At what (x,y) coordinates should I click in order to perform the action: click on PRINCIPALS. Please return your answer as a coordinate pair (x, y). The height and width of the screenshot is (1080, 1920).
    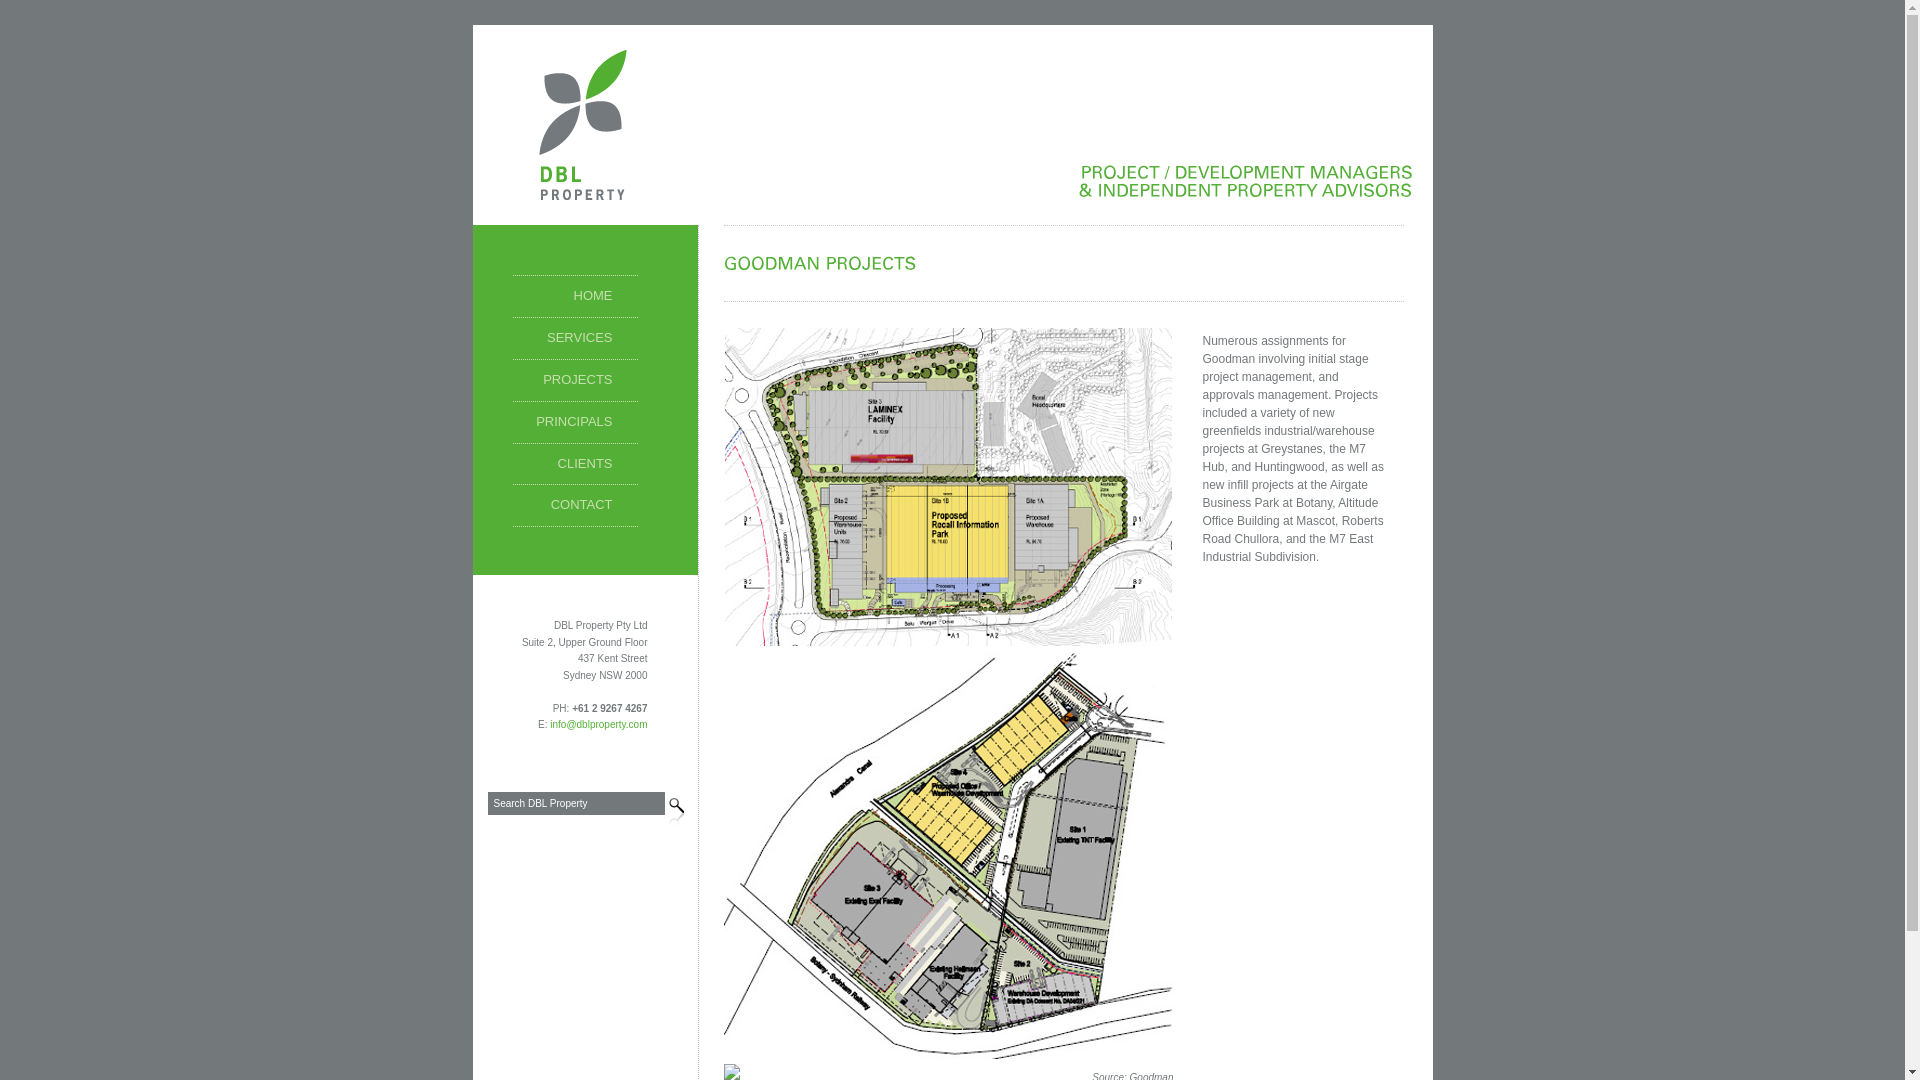
    Looking at the image, I should click on (574, 423).